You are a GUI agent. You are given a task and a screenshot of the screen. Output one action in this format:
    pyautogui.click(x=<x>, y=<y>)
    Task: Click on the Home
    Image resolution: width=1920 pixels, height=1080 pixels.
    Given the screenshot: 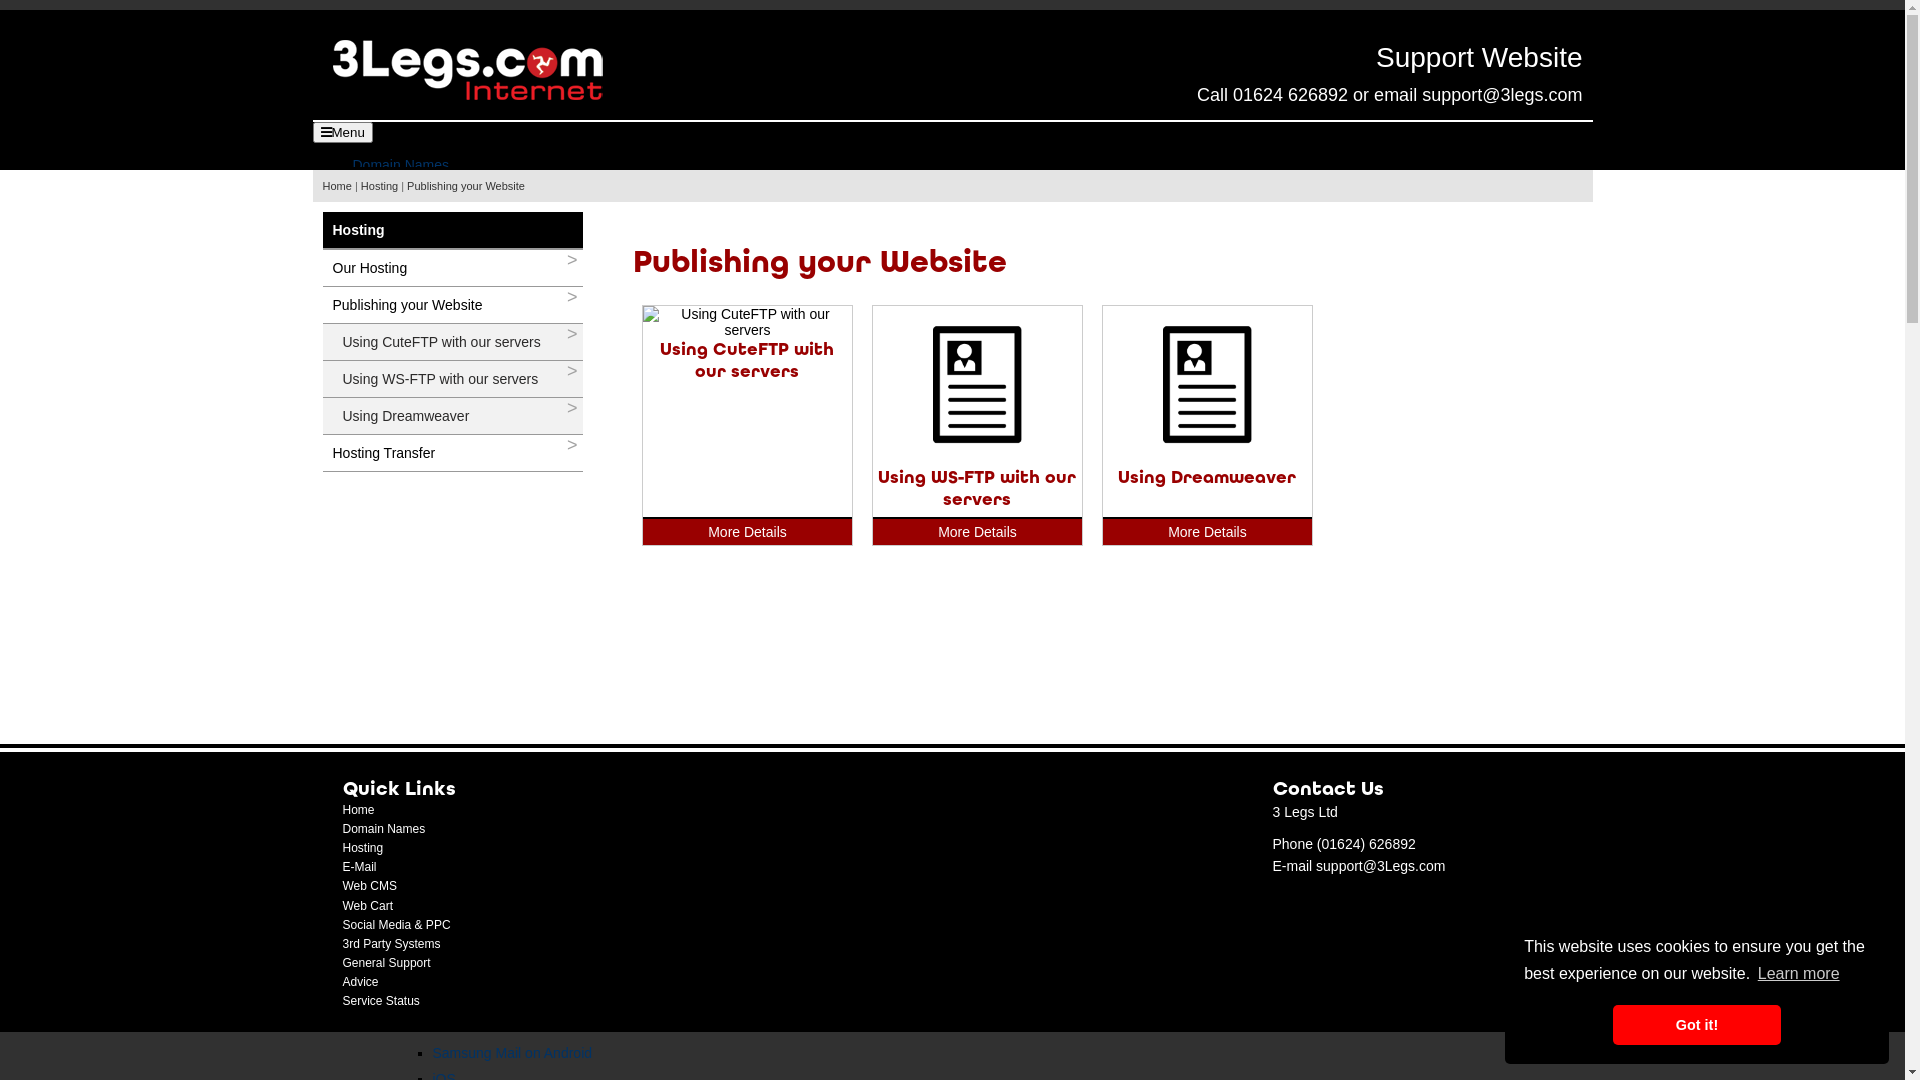 What is the action you would take?
    pyautogui.click(x=336, y=186)
    